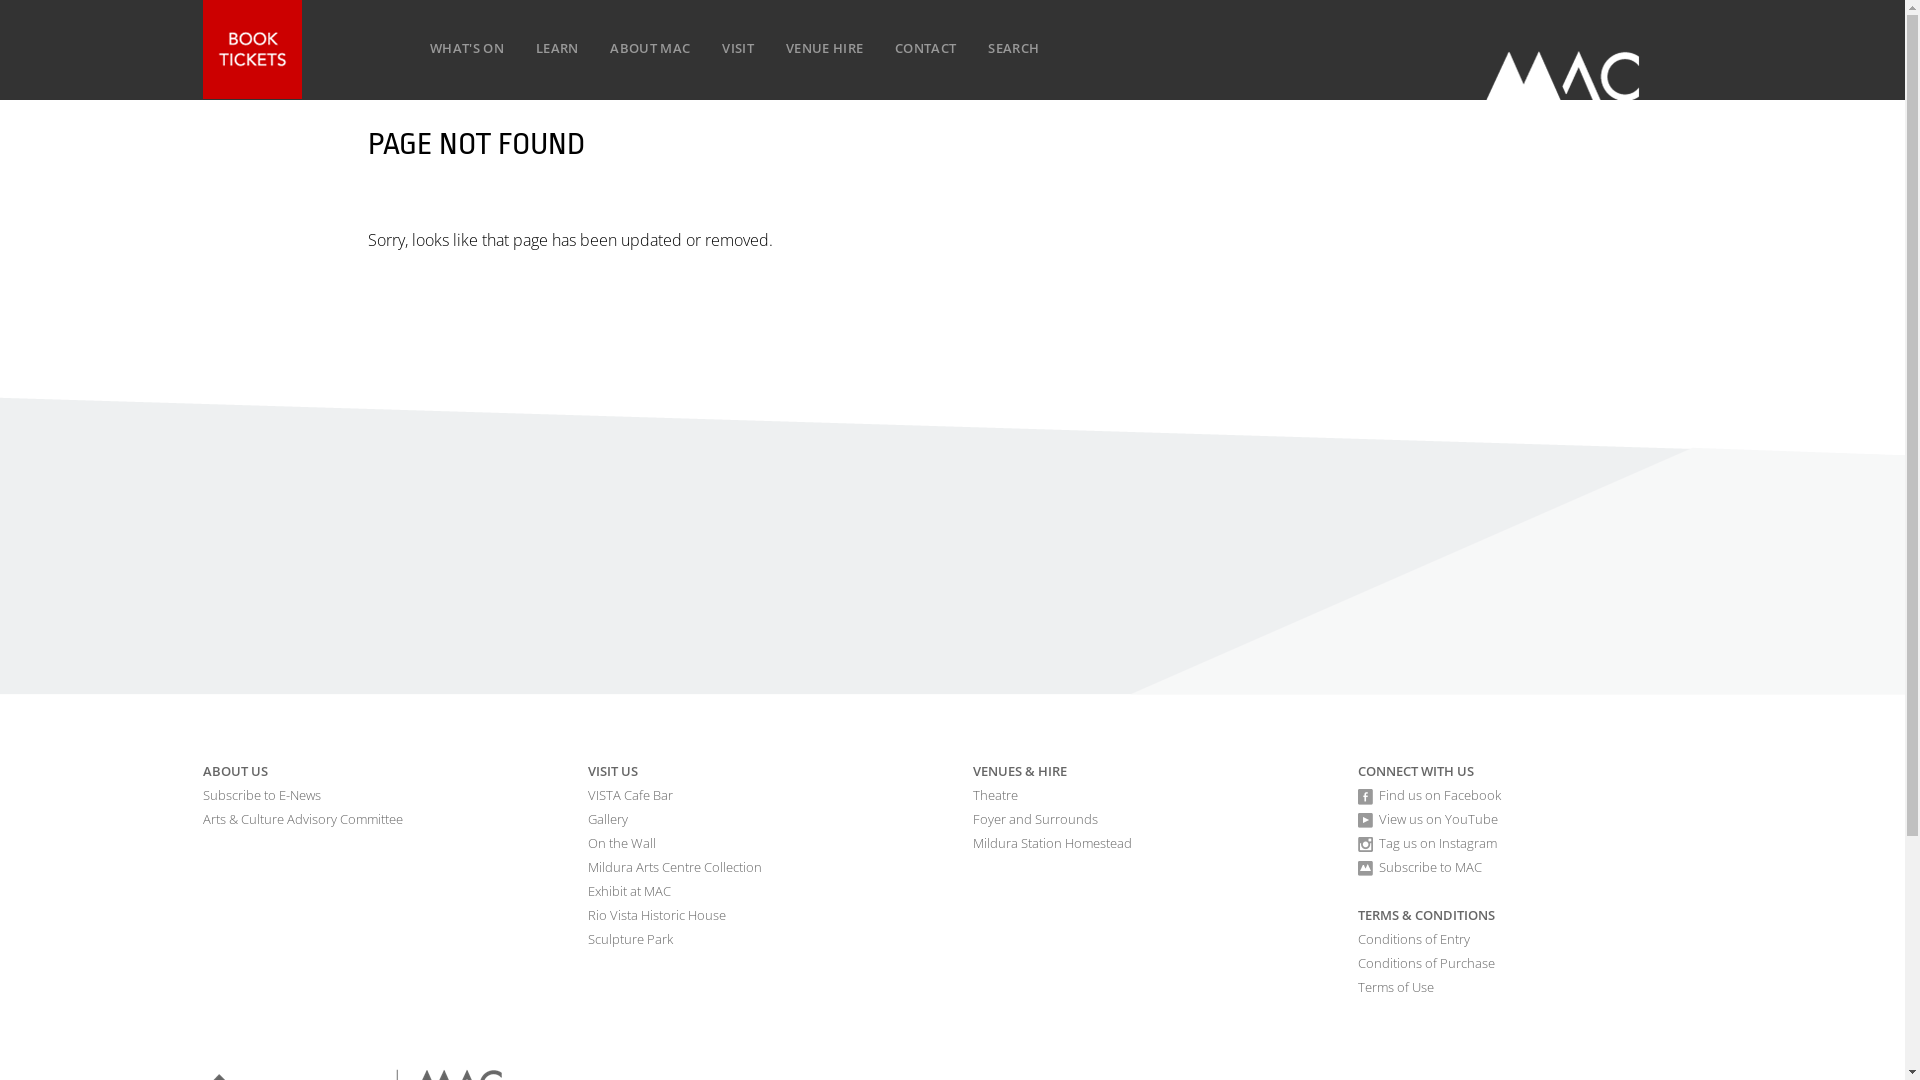  I want to click on Subscribe to MAC, so click(1430, 867).